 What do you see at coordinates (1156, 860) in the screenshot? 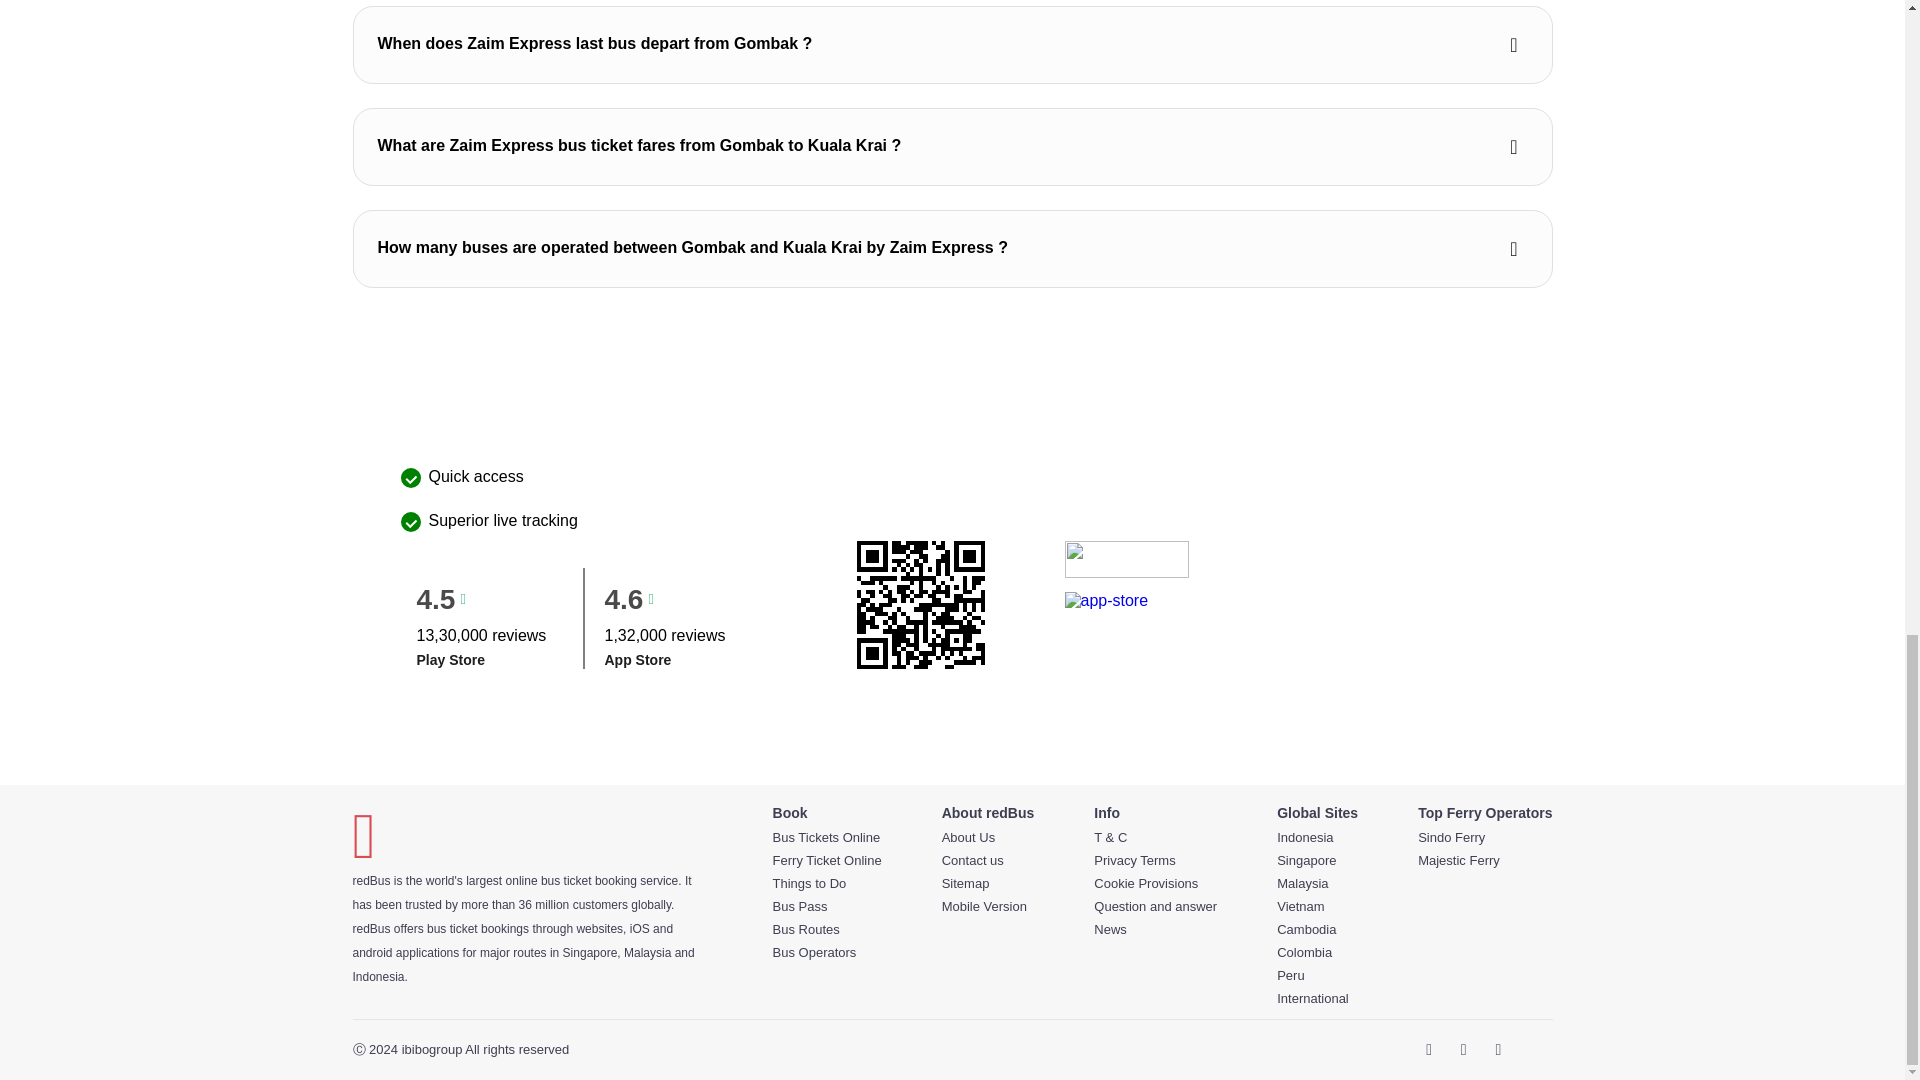
I see `Privacy Terms` at bounding box center [1156, 860].